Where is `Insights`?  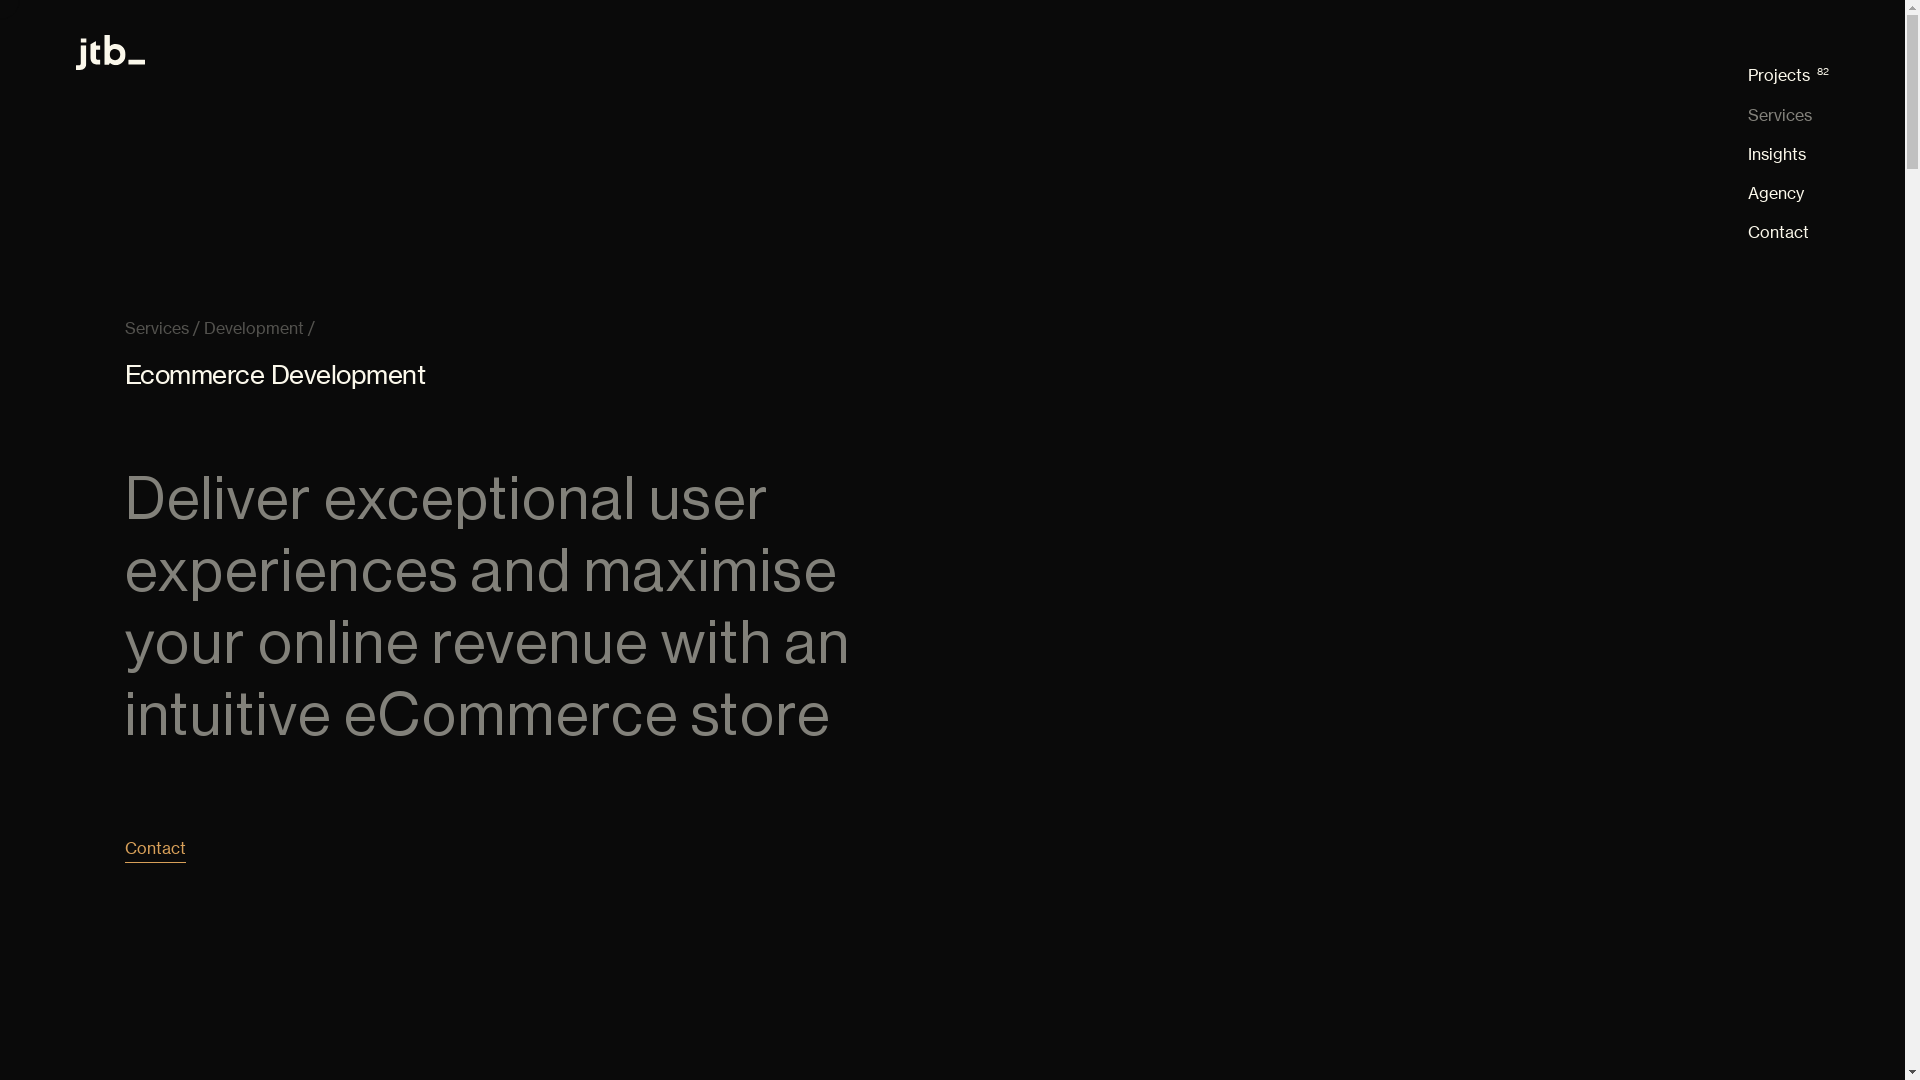
Insights is located at coordinates (1788, 154).